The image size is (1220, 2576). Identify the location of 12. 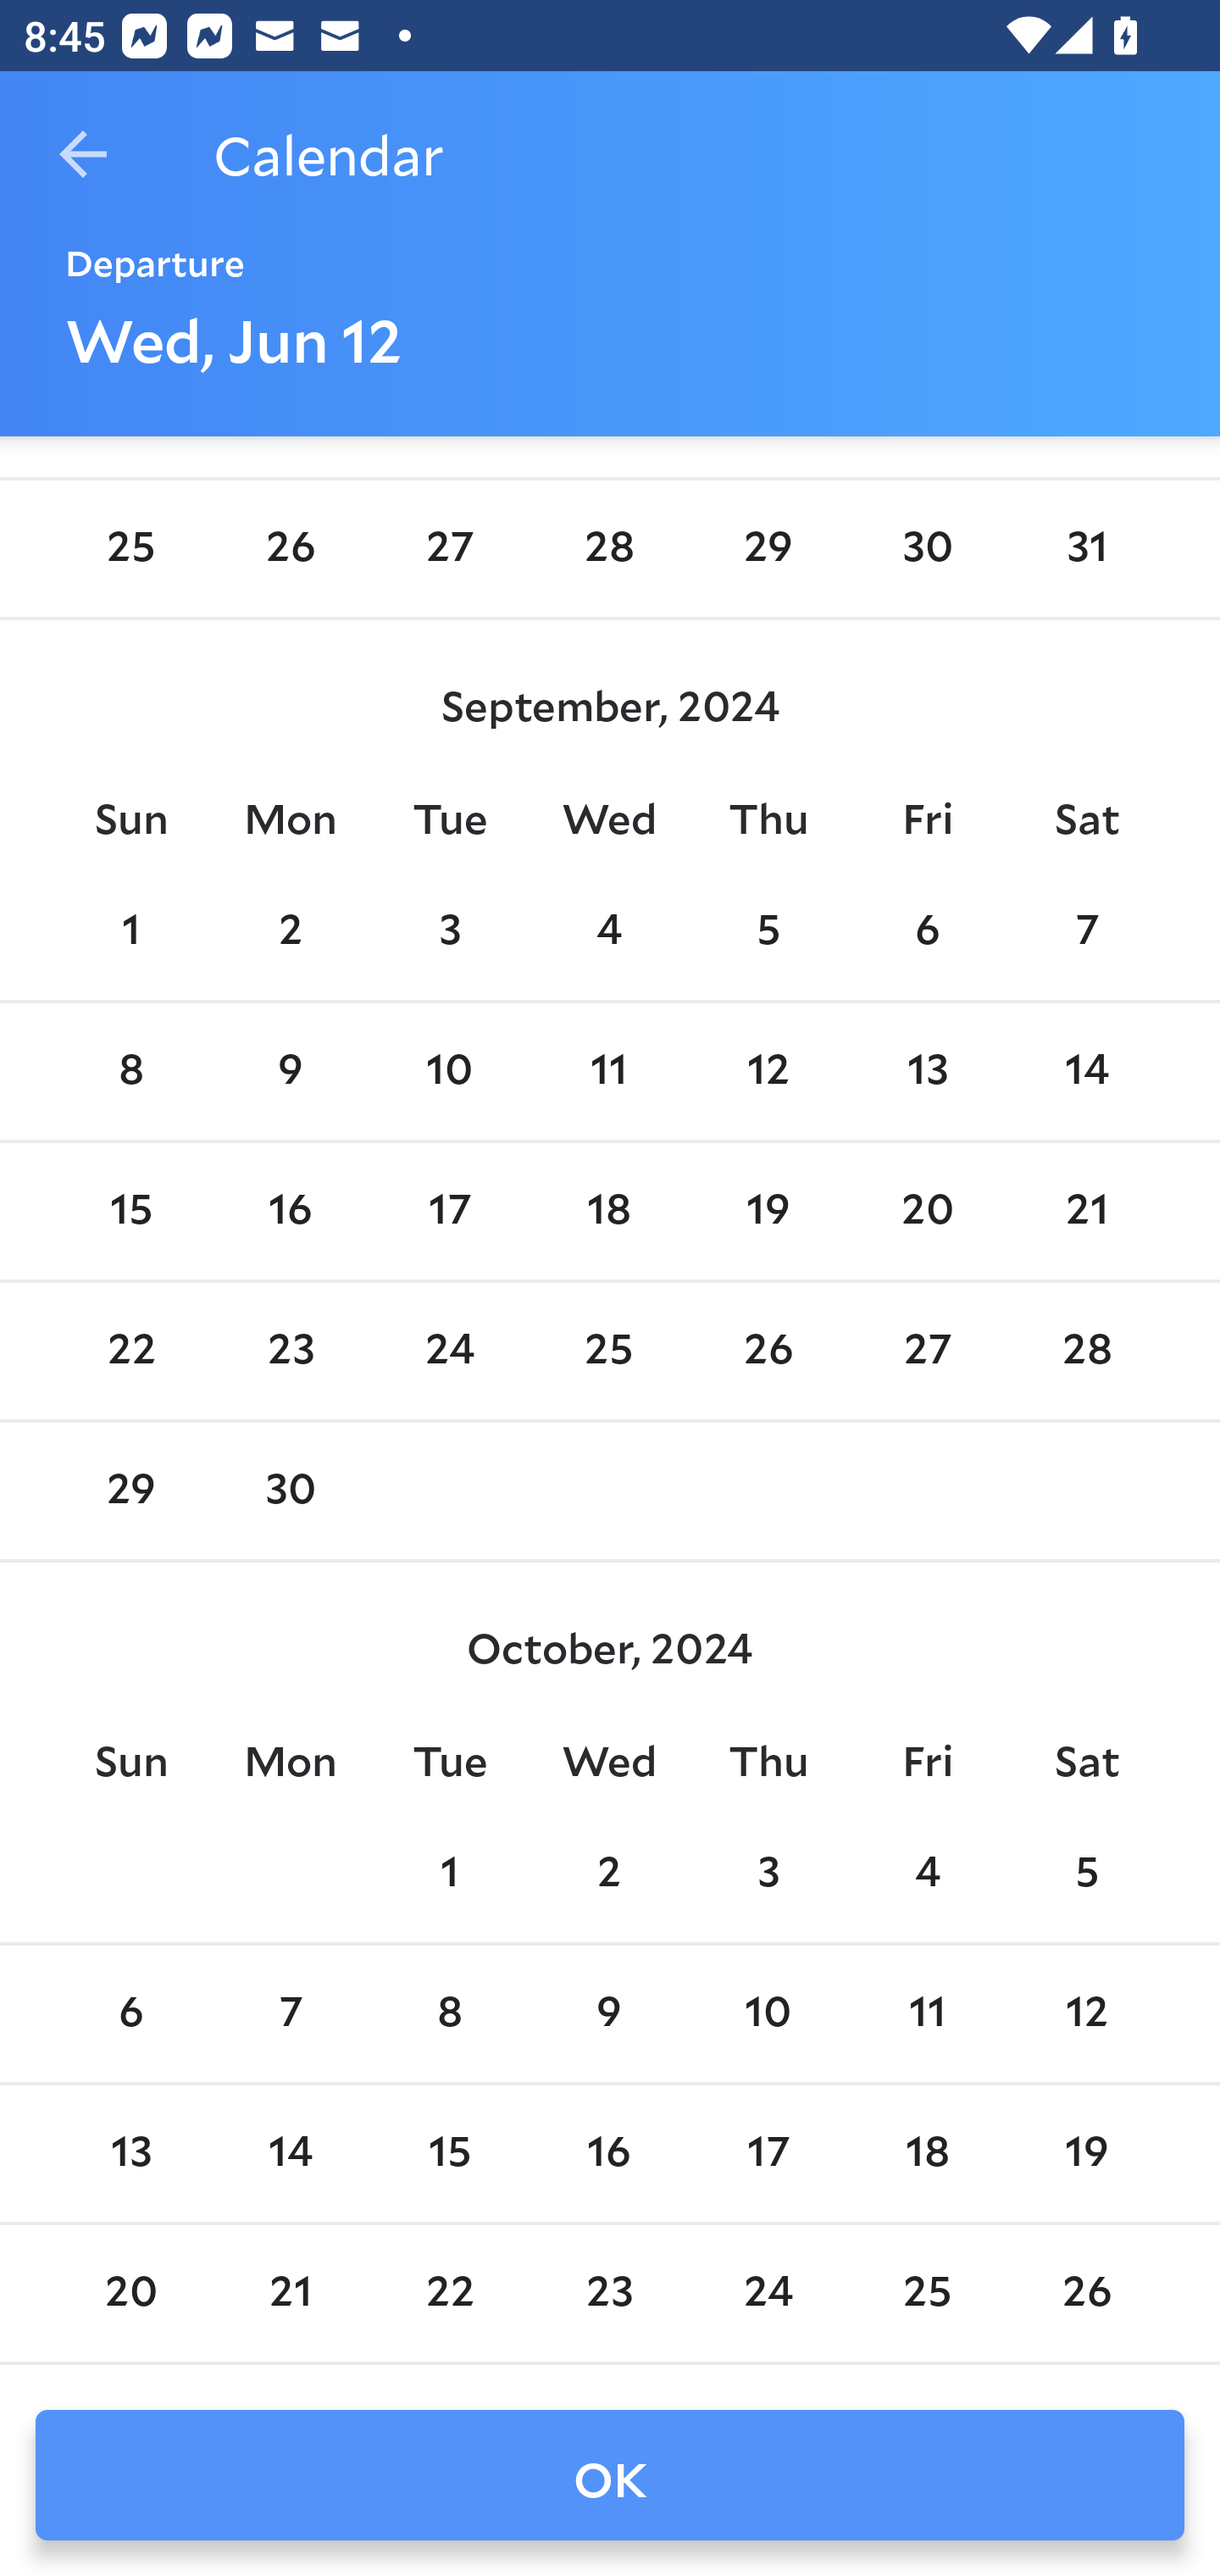
(1086, 2014).